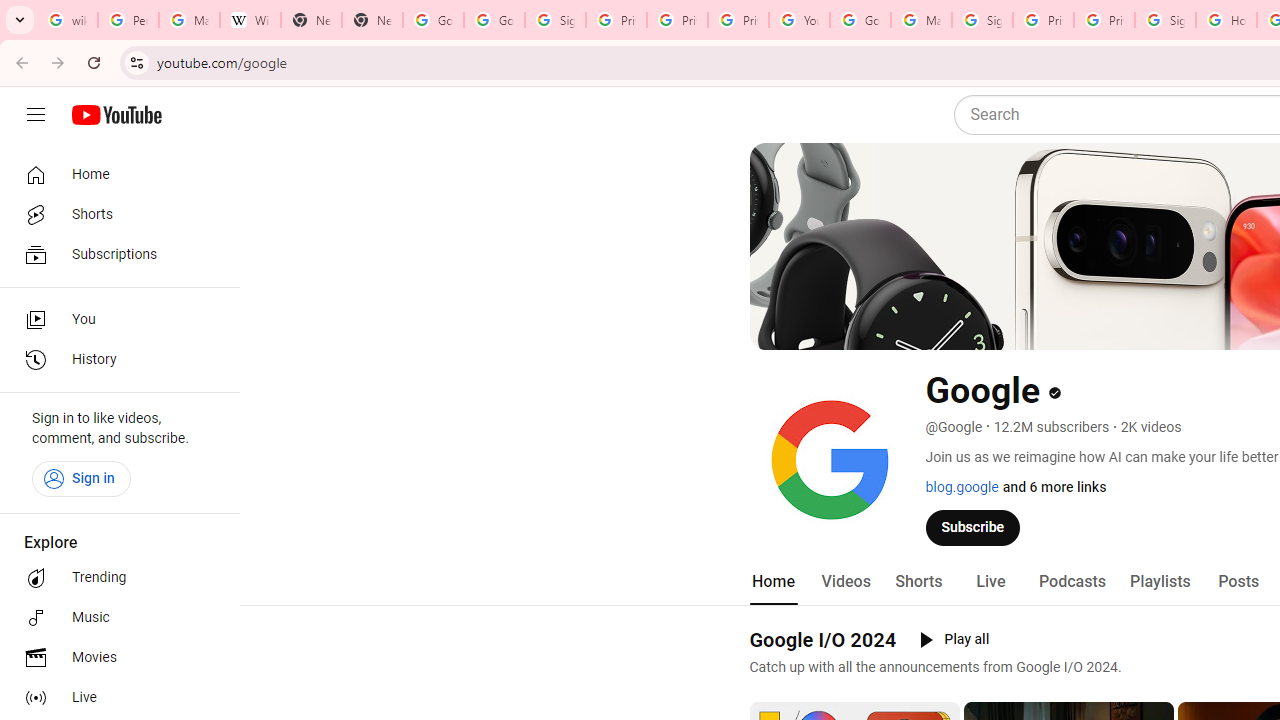  Describe the element at coordinates (555, 20) in the screenshot. I see `Sign in - Google Accounts` at that location.